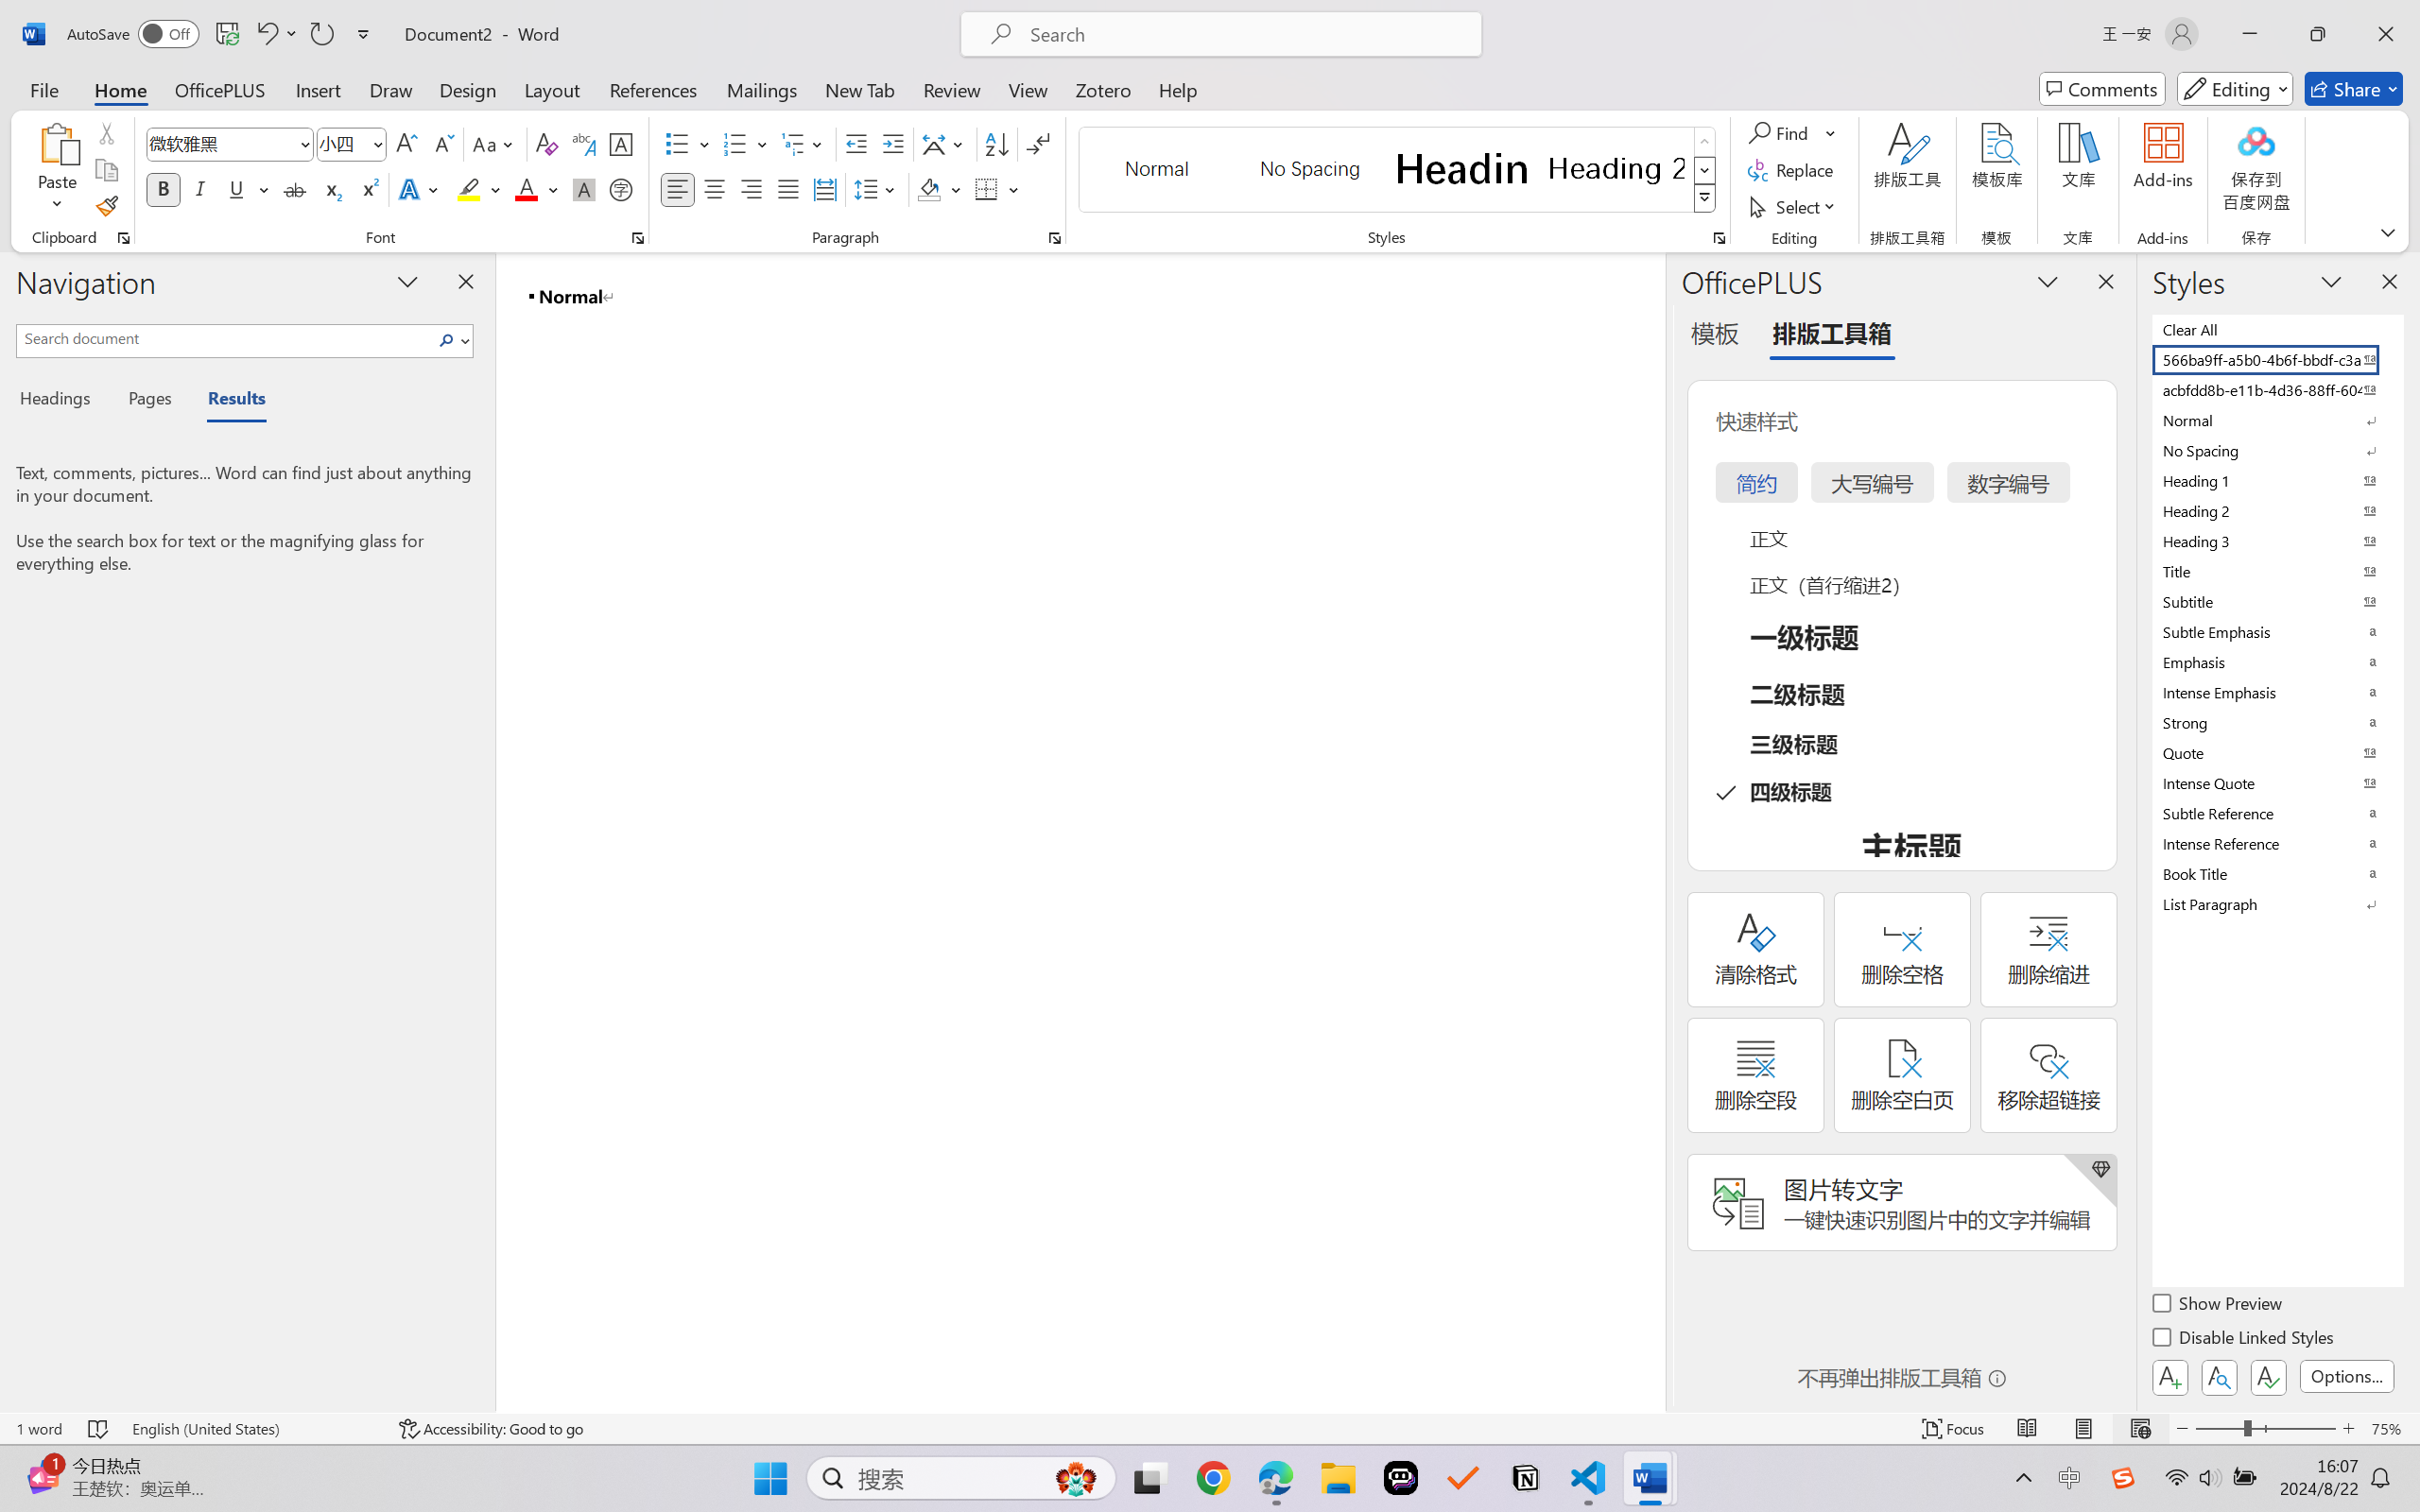 The image size is (2420, 1512). I want to click on Borders, so click(987, 189).